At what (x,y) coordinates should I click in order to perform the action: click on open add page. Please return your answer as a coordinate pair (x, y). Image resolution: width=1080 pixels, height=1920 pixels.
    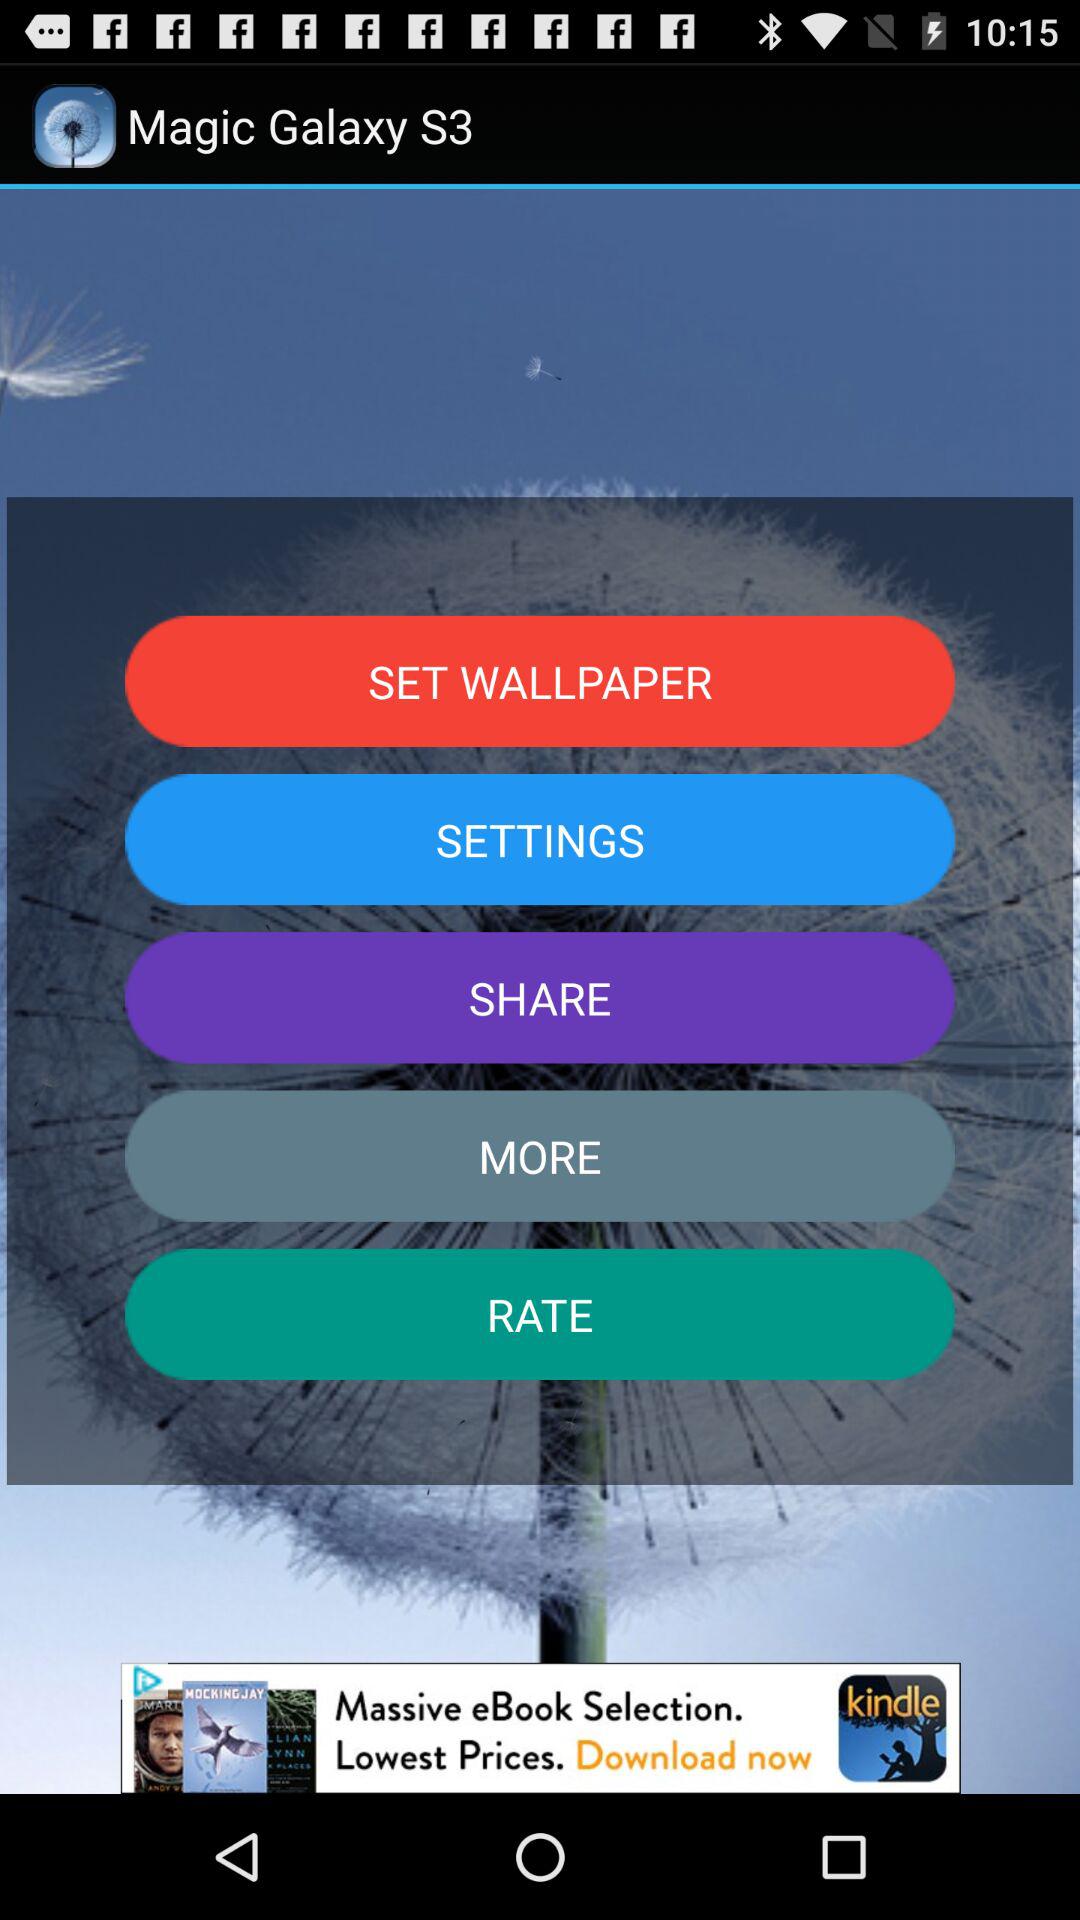
    Looking at the image, I should click on (540, 1728).